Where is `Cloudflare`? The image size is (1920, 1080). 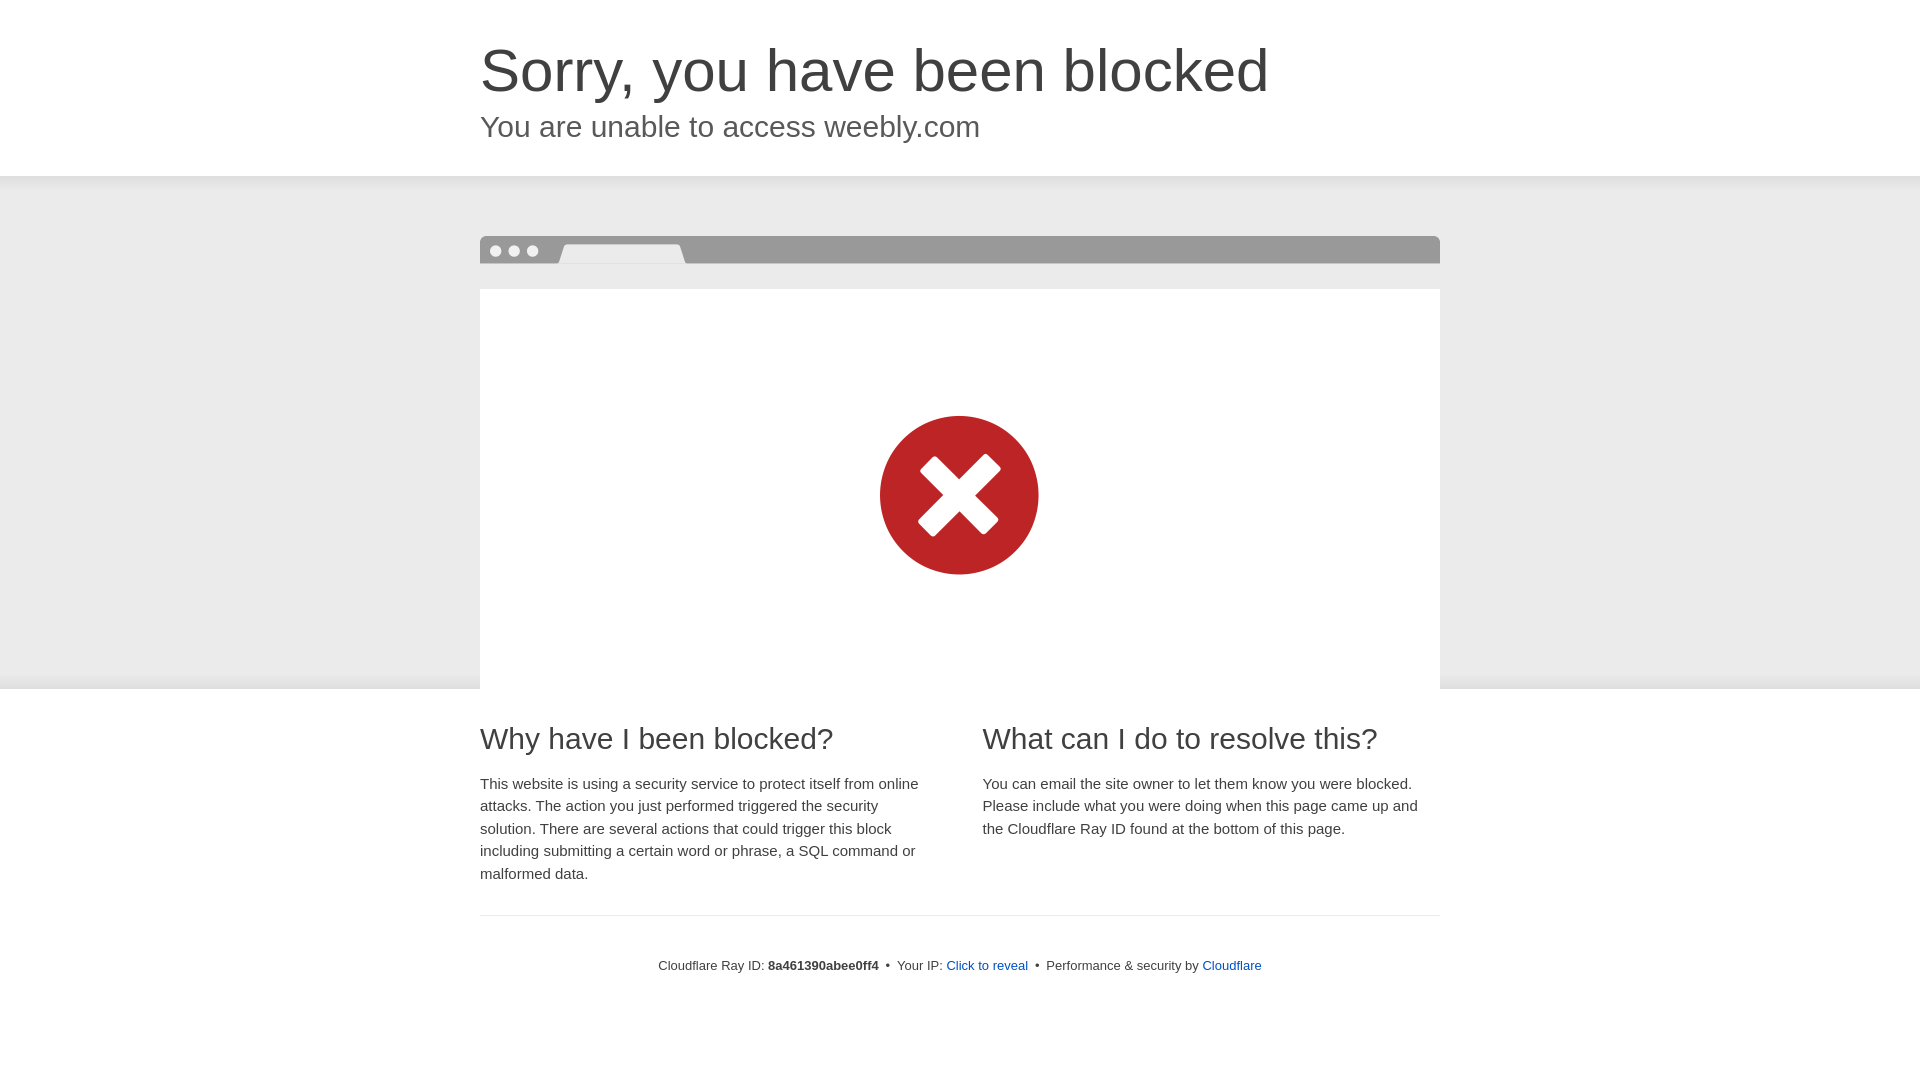
Cloudflare is located at coordinates (1231, 965).